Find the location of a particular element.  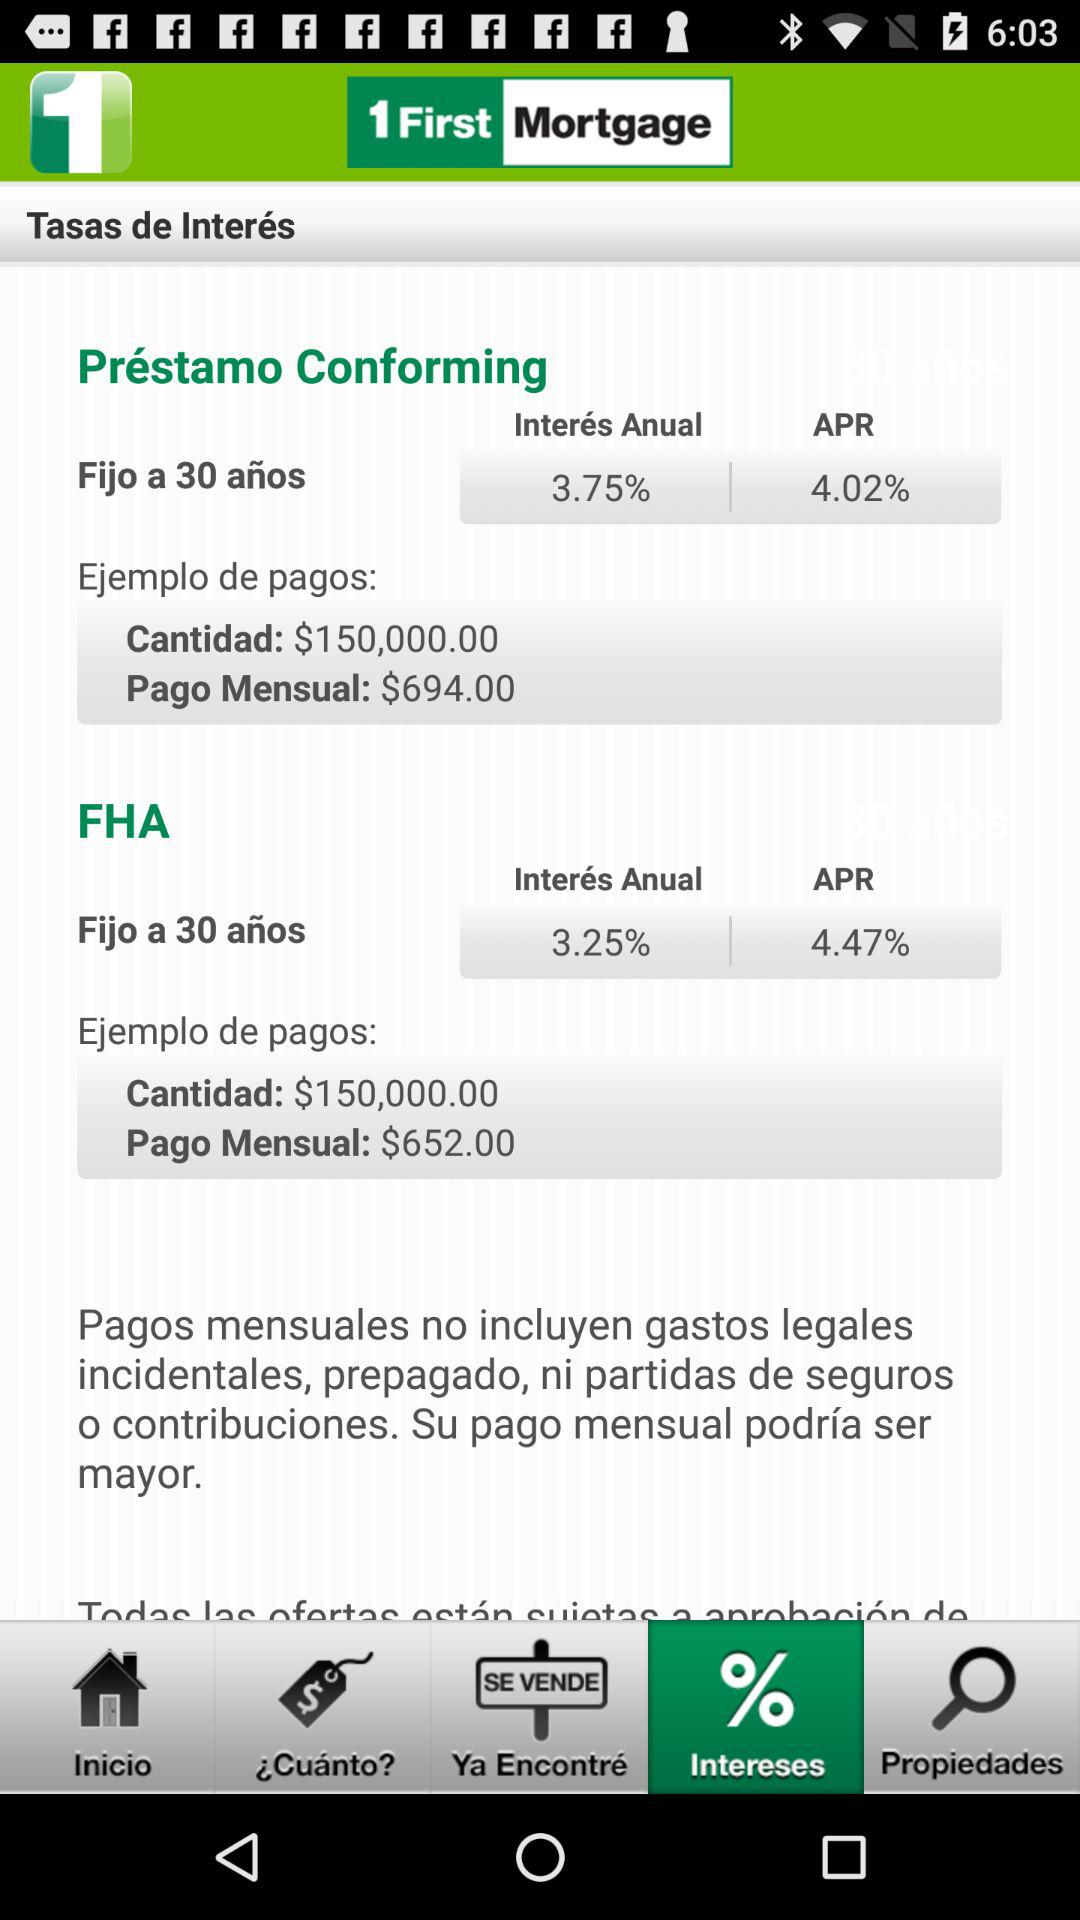

open options is located at coordinates (81, 122).